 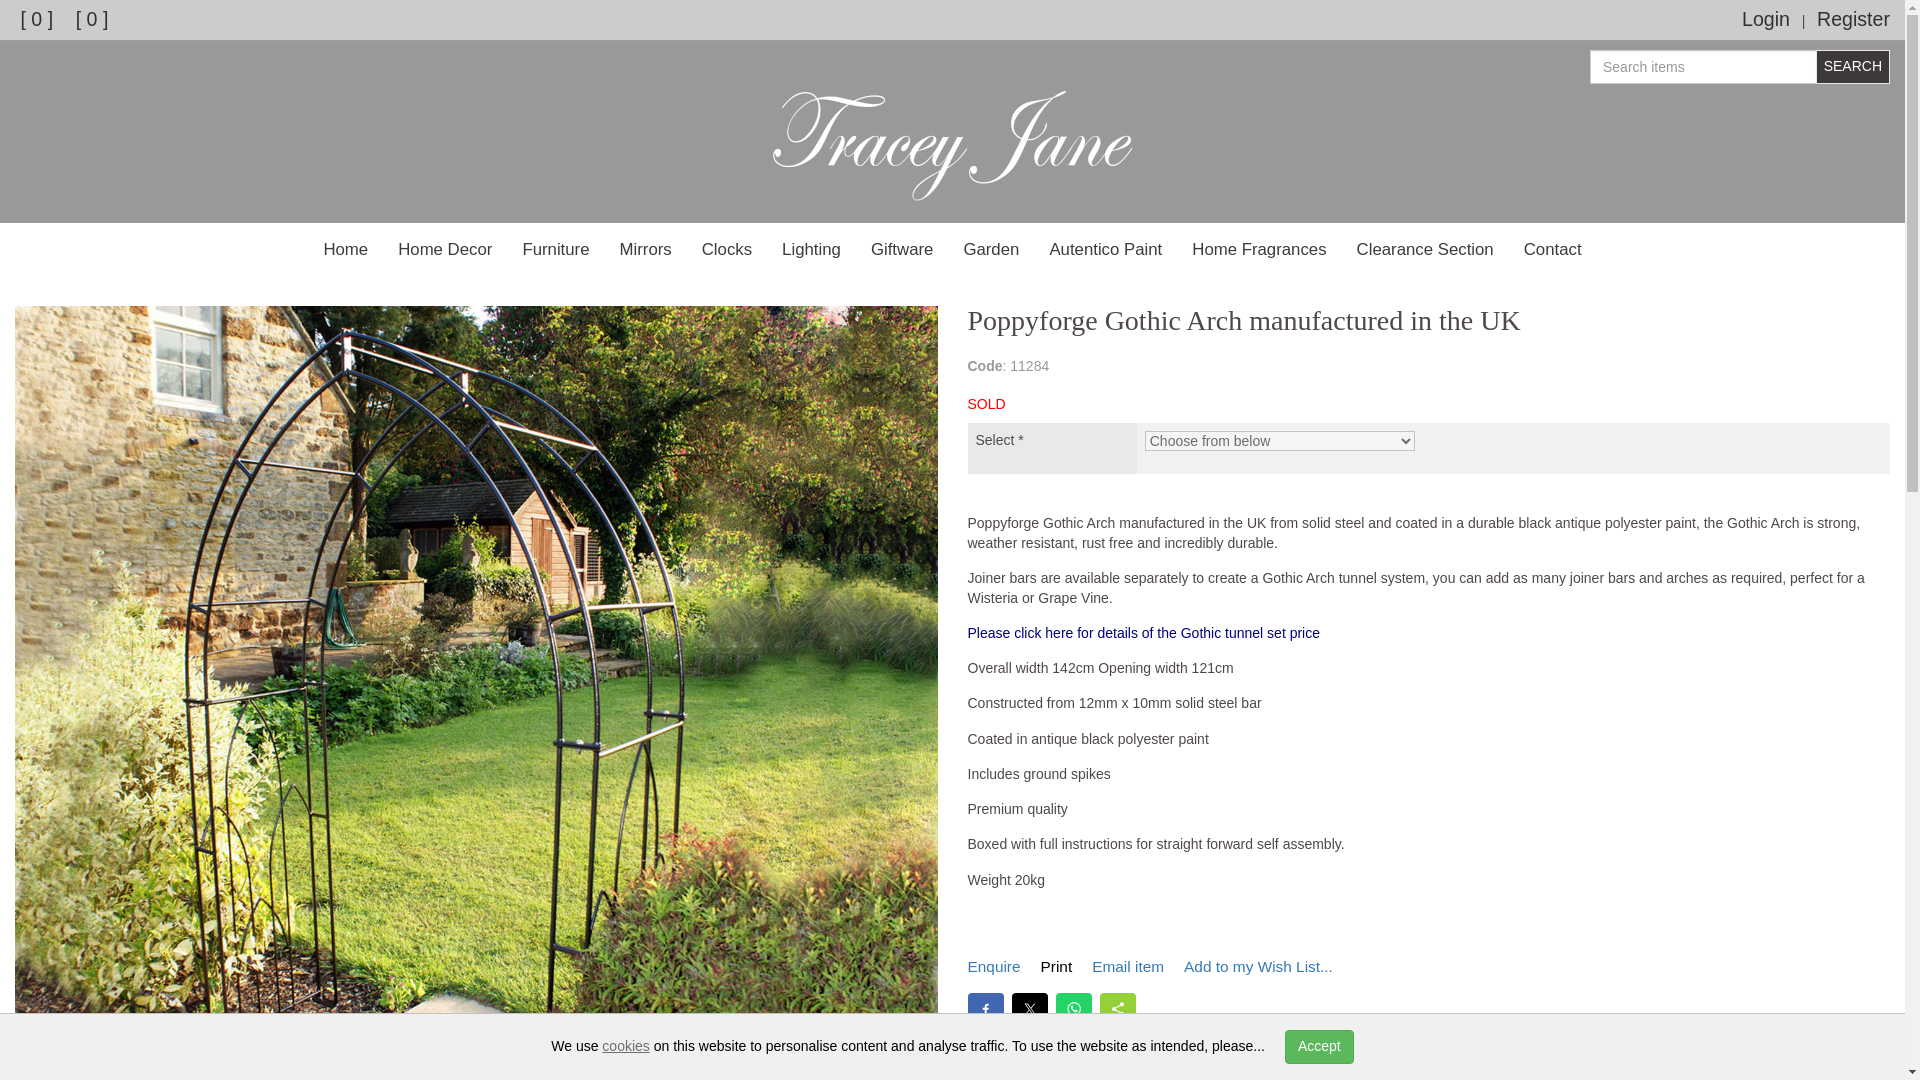 I want to click on Home Fragrances, so click(x=1258, y=250).